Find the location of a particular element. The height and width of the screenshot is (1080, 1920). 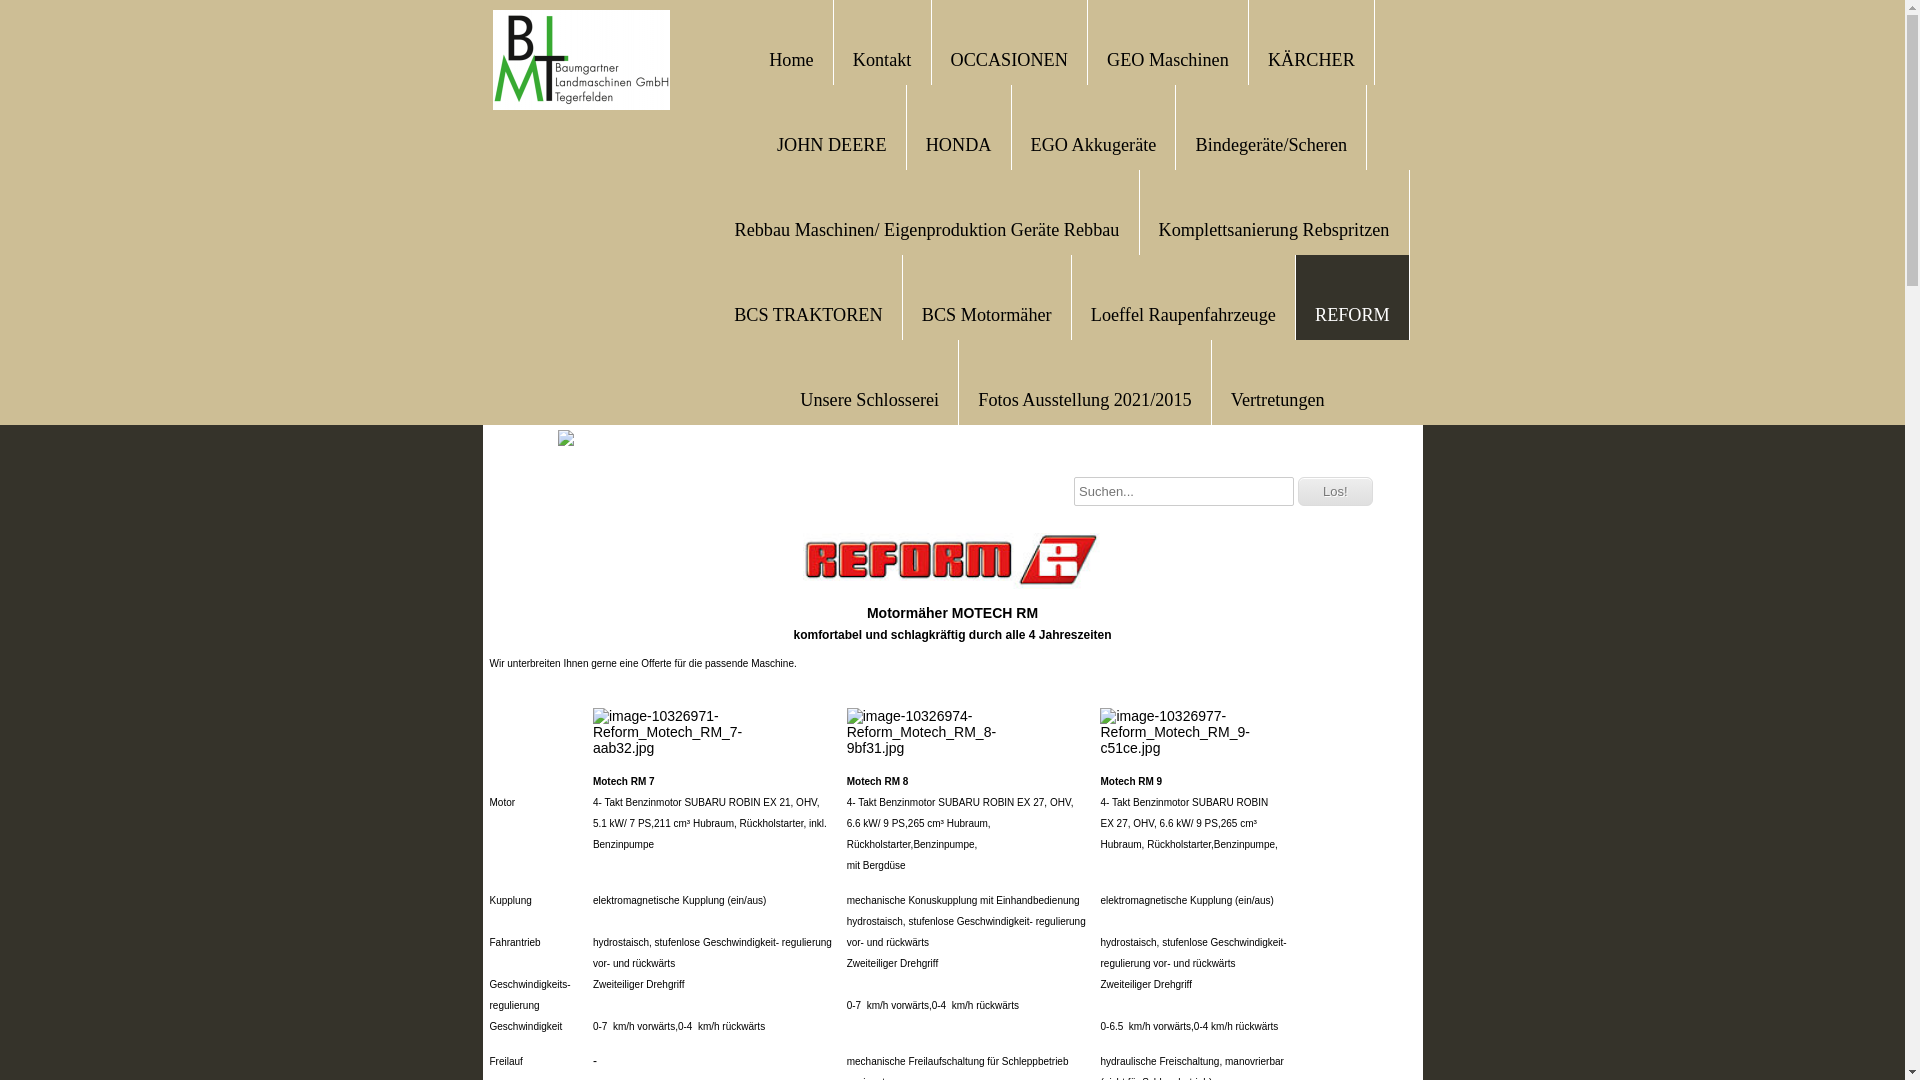

BCS TRAKTOREN is located at coordinates (808, 312).